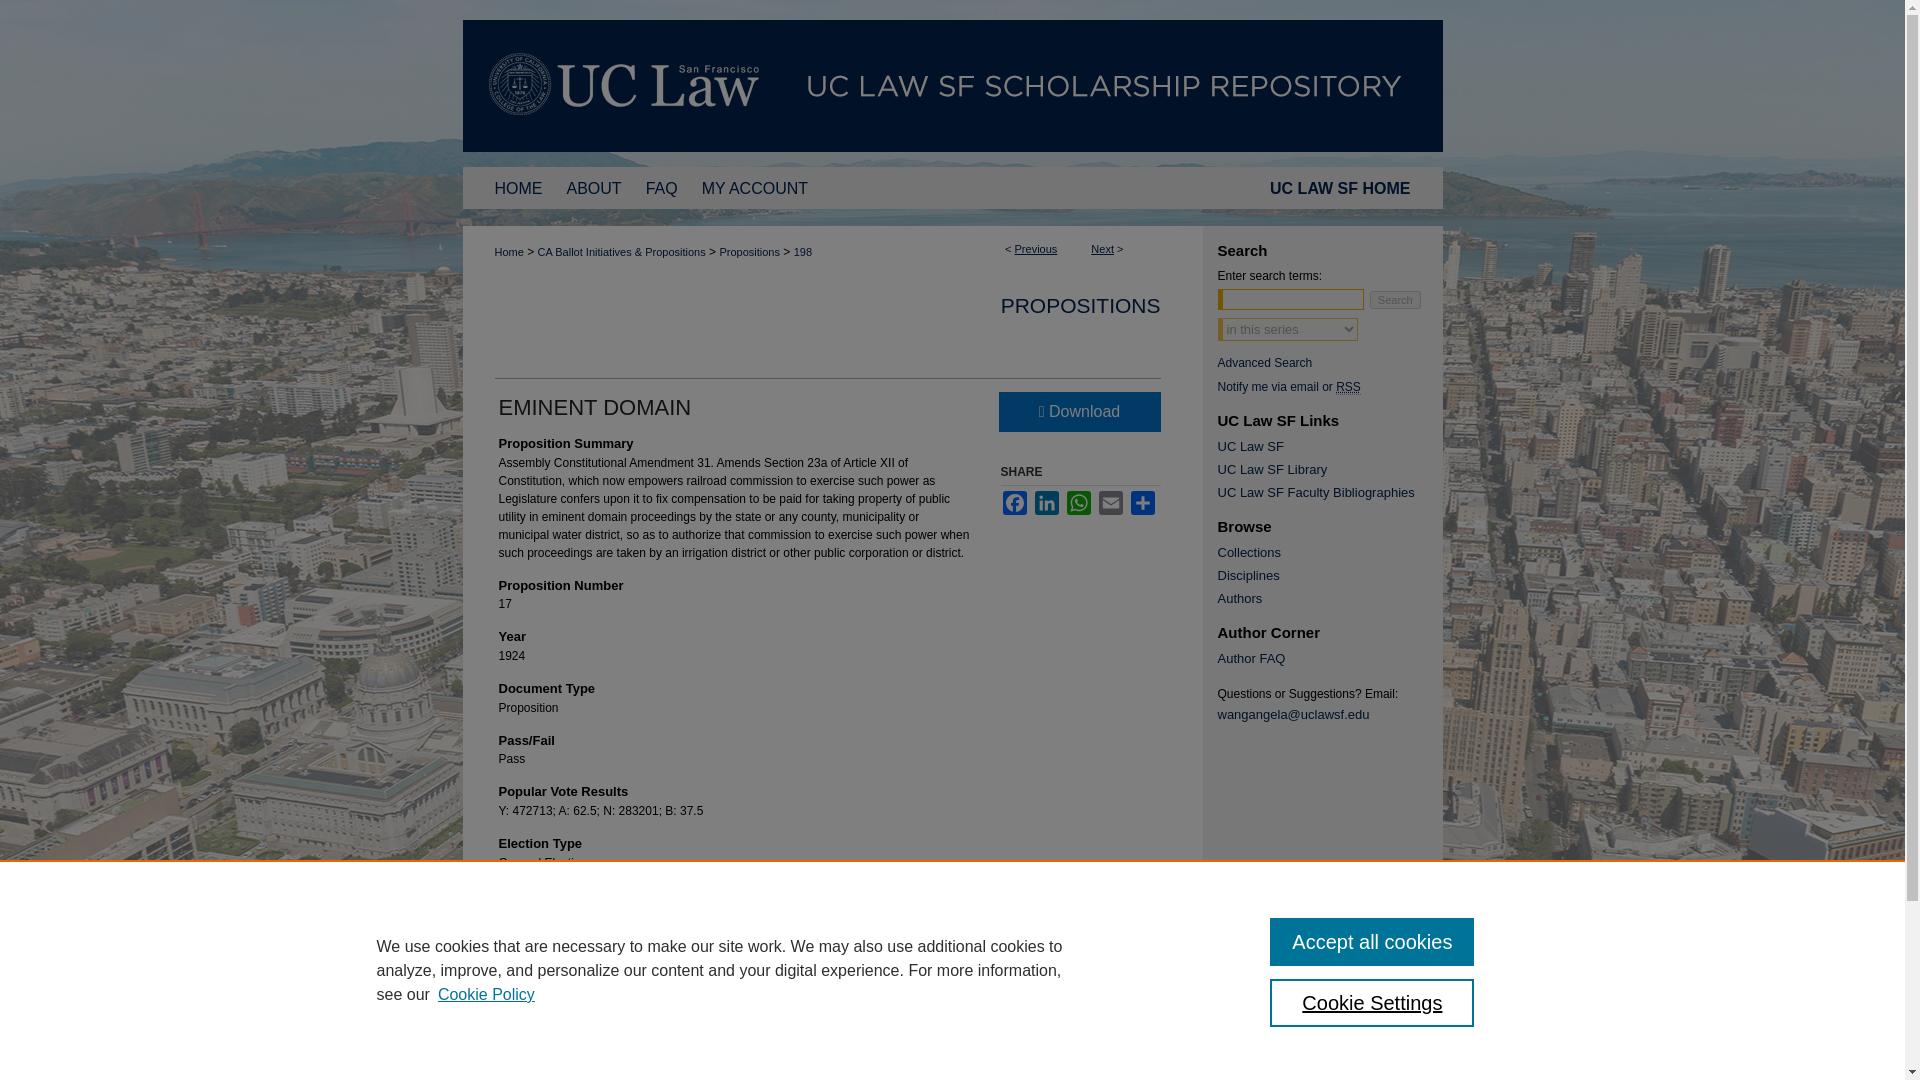 The image size is (1920, 1080). I want to click on HOME, so click(518, 188).